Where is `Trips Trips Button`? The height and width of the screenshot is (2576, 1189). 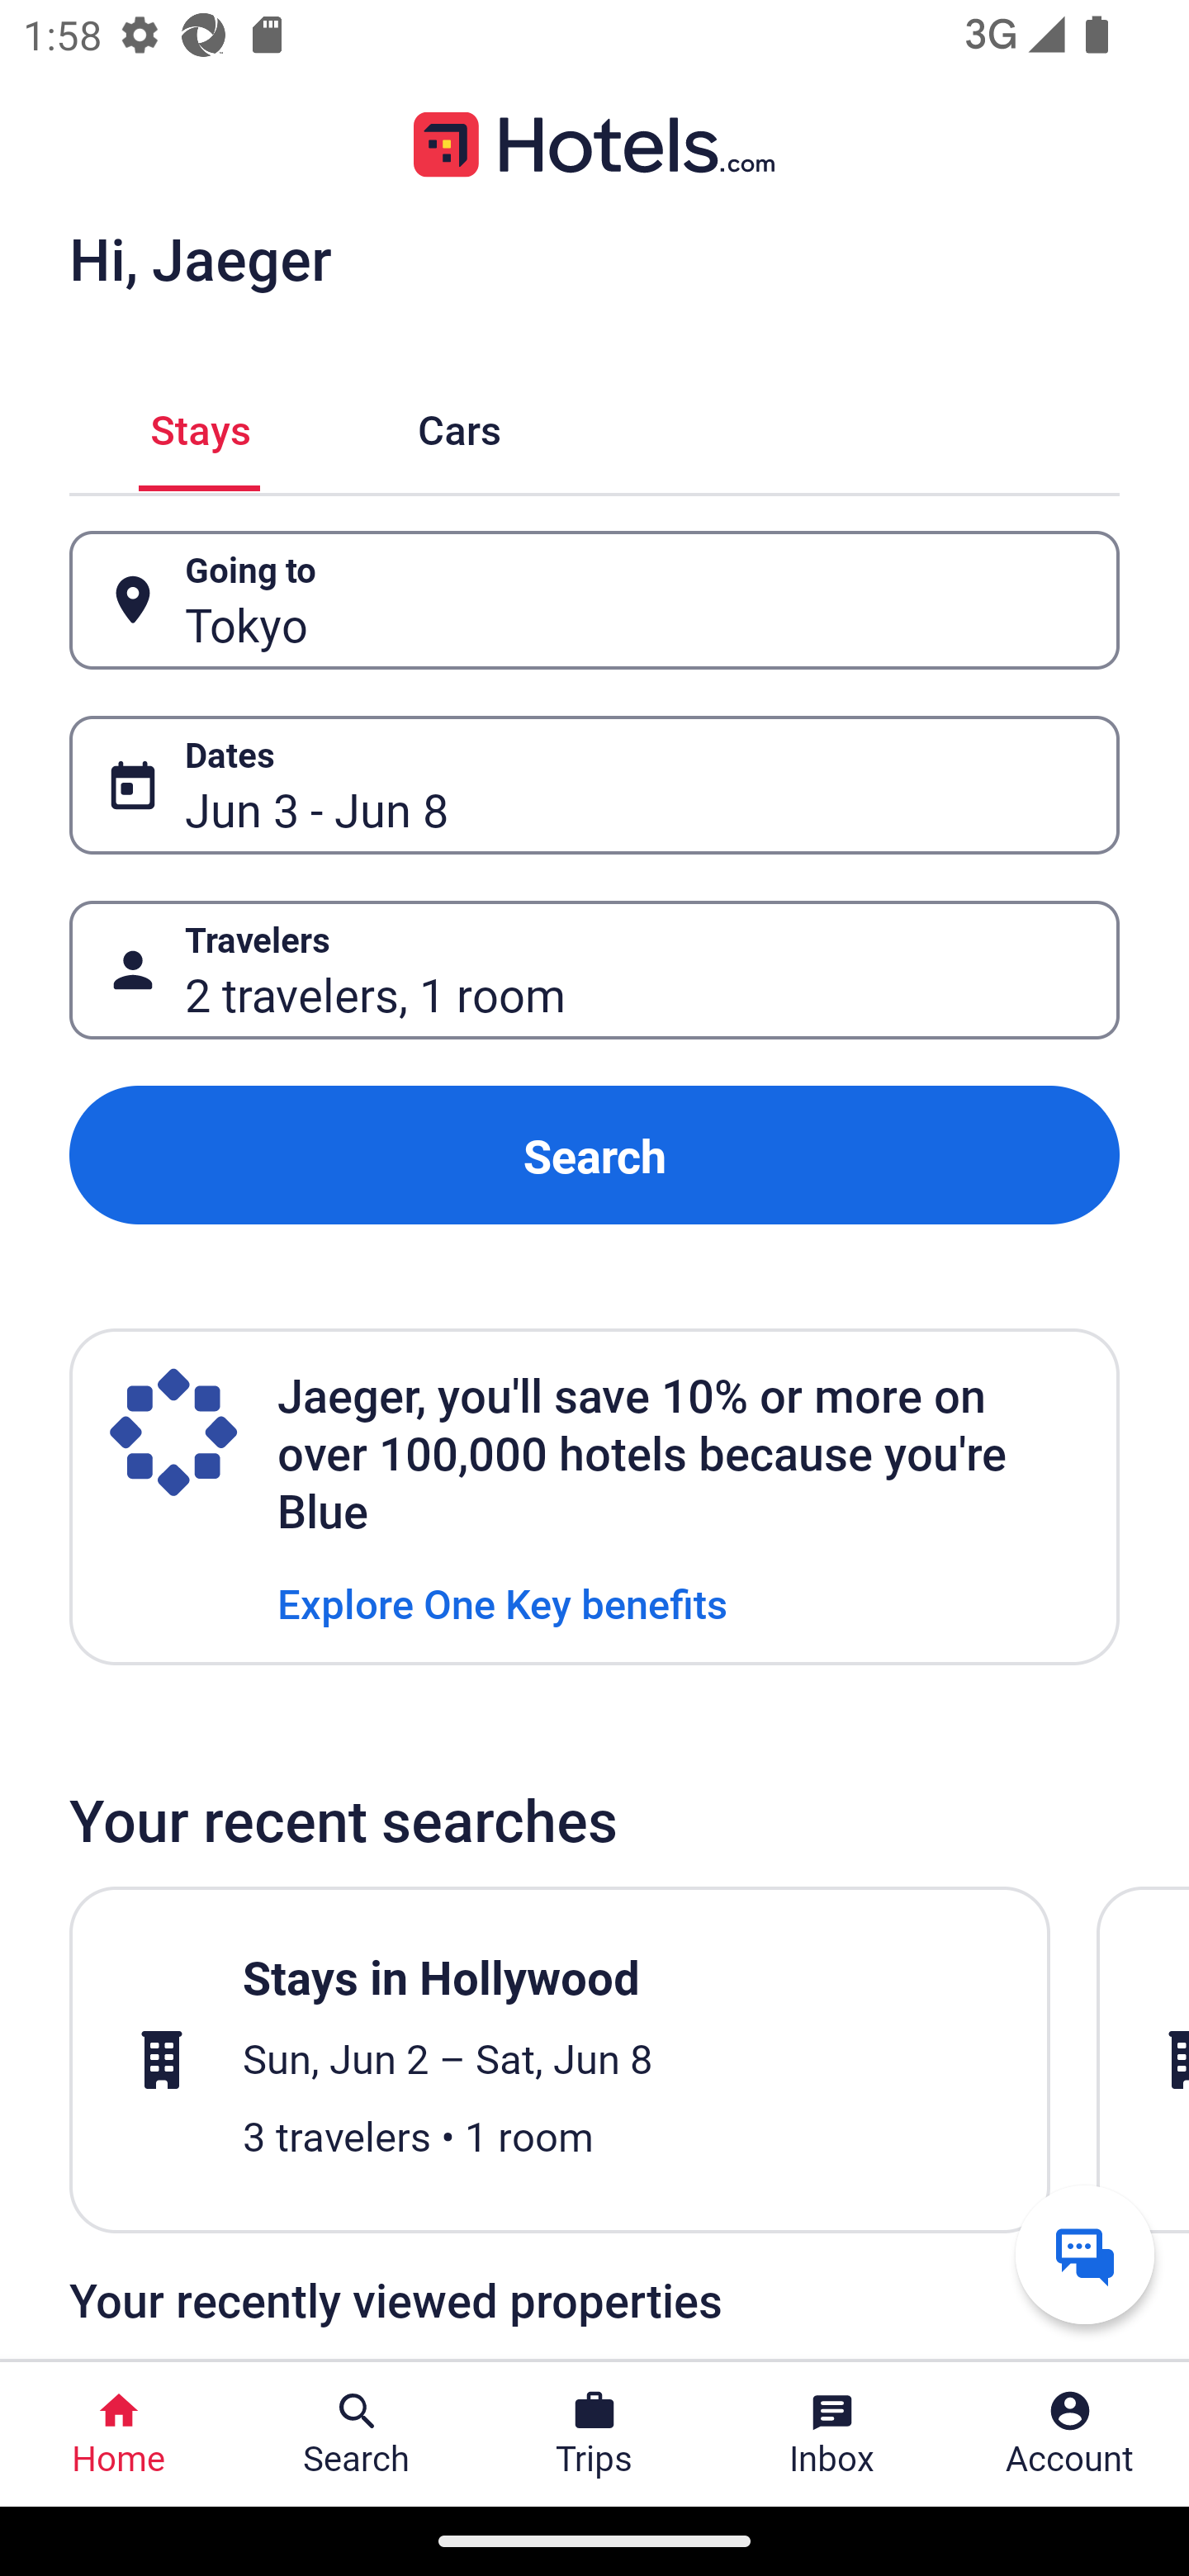
Trips Trips Button is located at coordinates (594, 2434).